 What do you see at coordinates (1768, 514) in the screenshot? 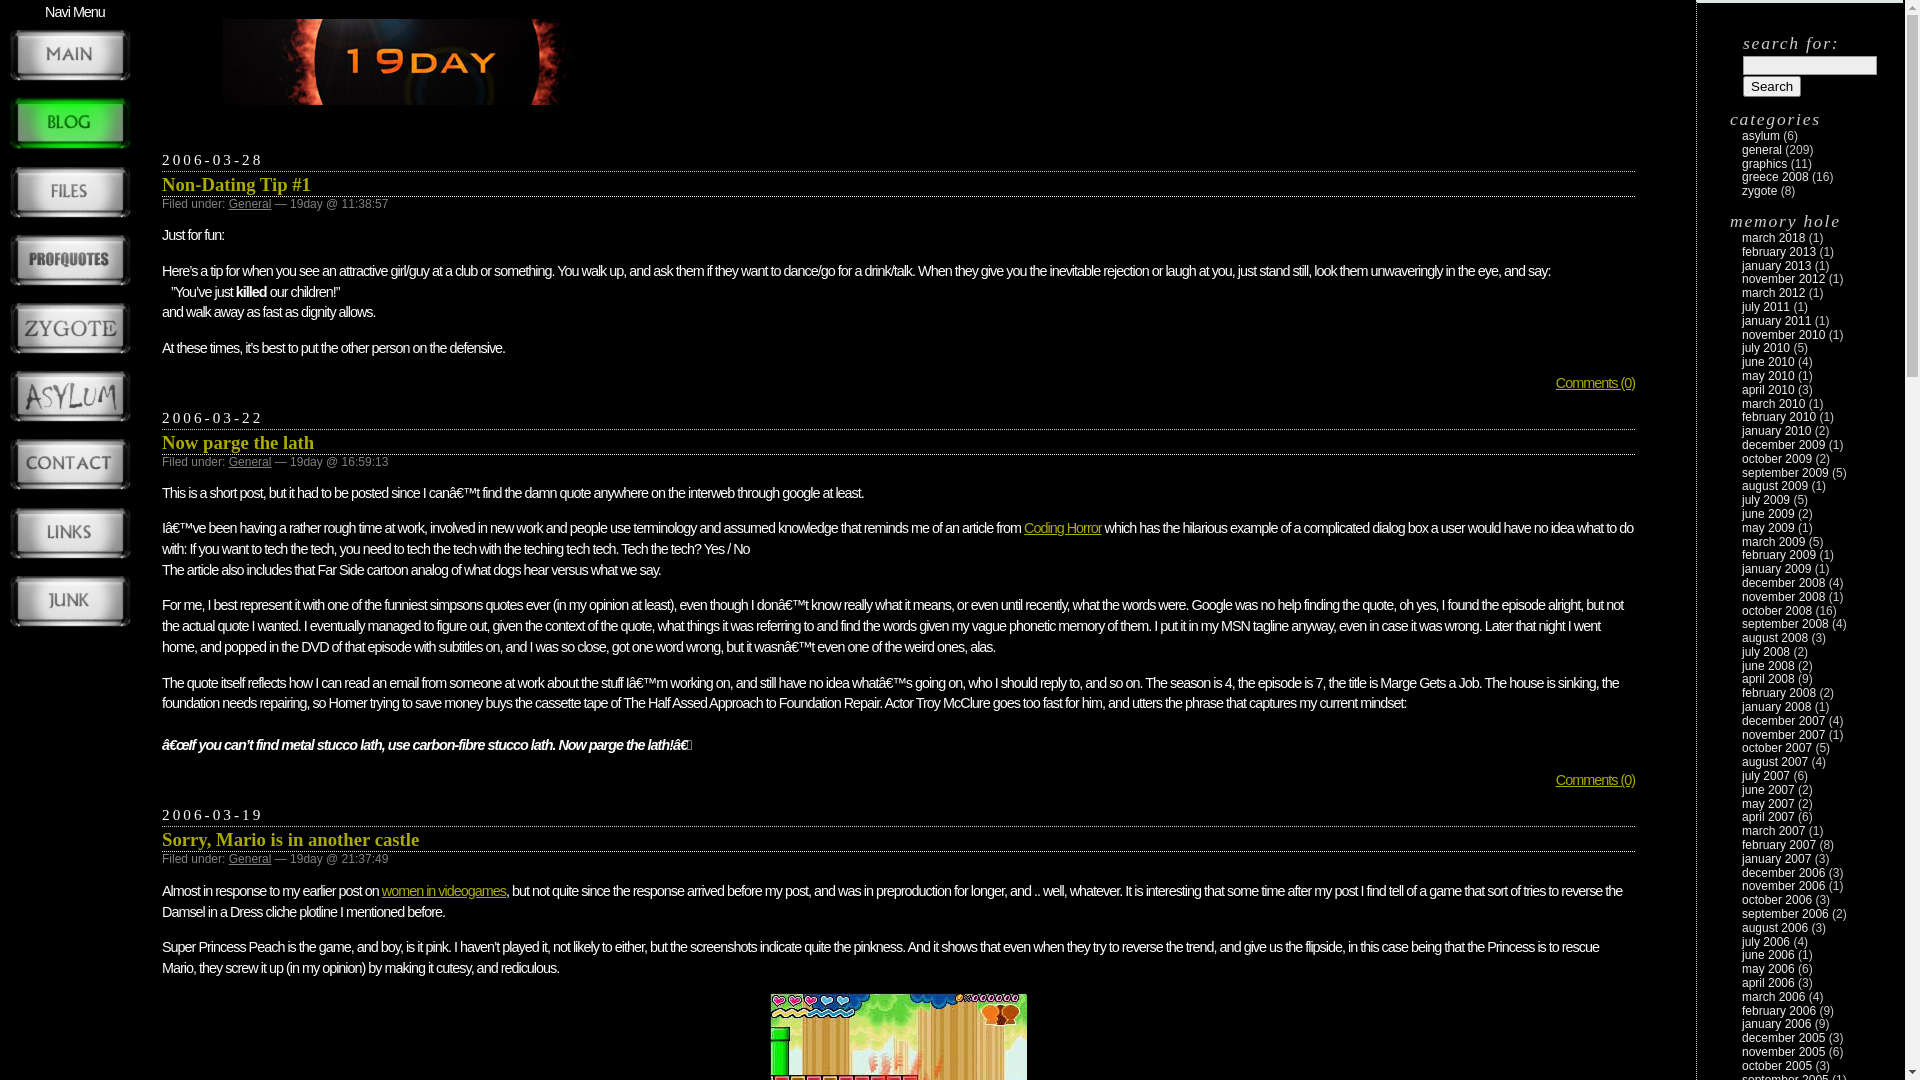
I see `june 2009` at bounding box center [1768, 514].